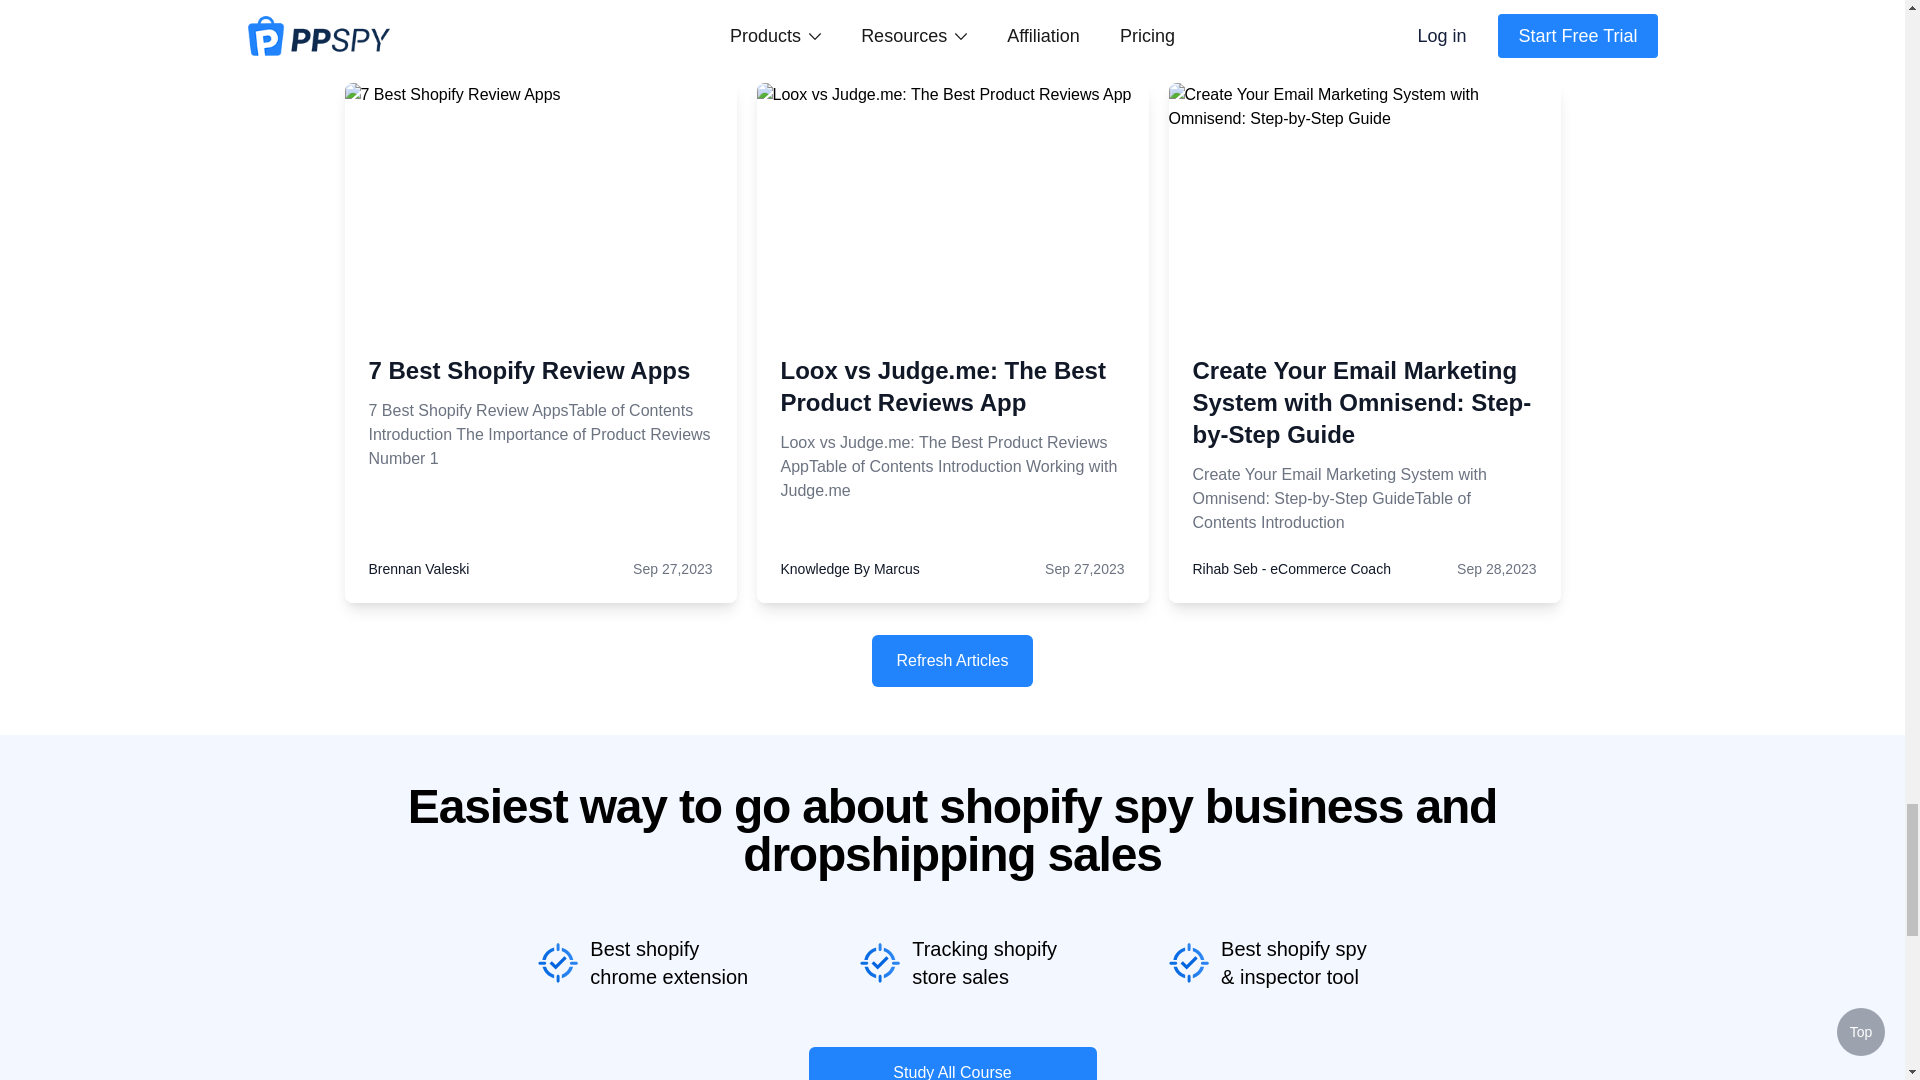 The image size is (1920, 1080). Describe the element at coordinates (849, 568) in the screenshot. I see `Knowledge By Marcus` at that location.